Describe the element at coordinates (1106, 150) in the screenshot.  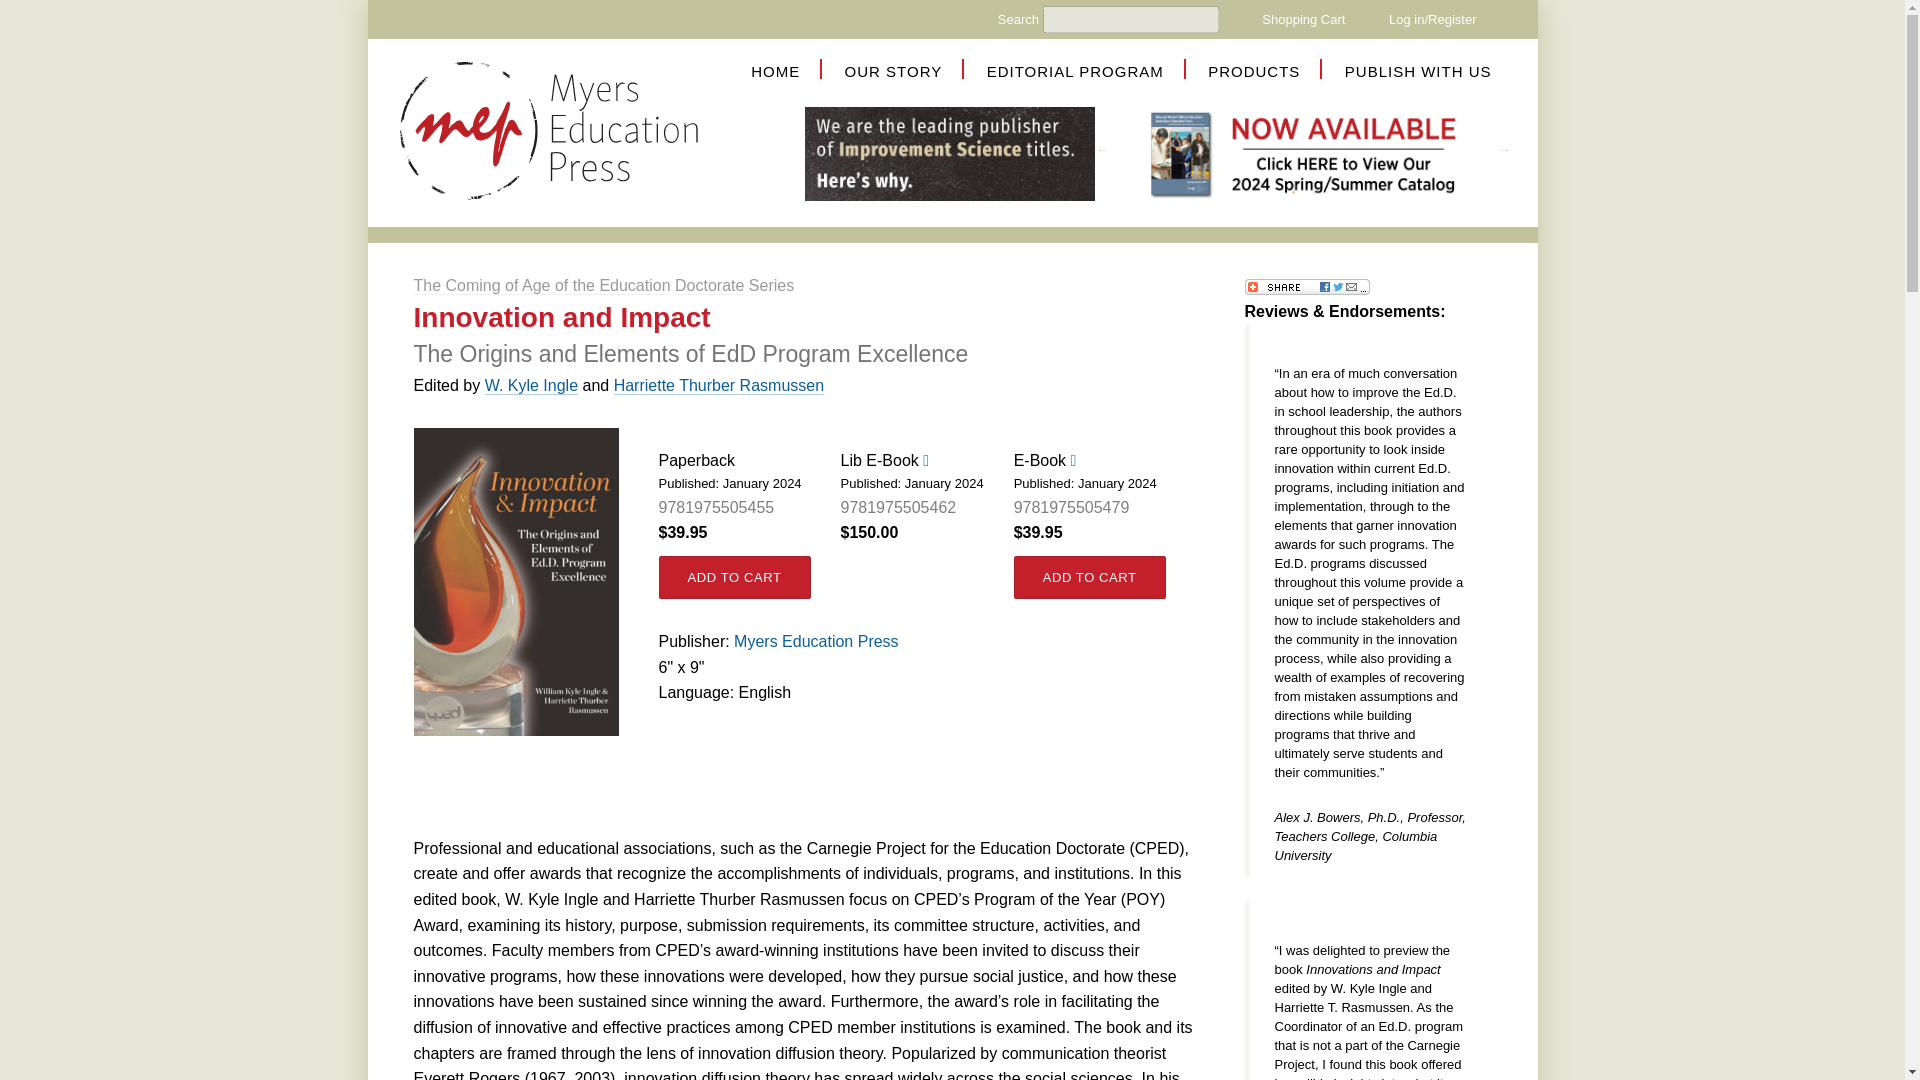
I see `Previous` at that location.